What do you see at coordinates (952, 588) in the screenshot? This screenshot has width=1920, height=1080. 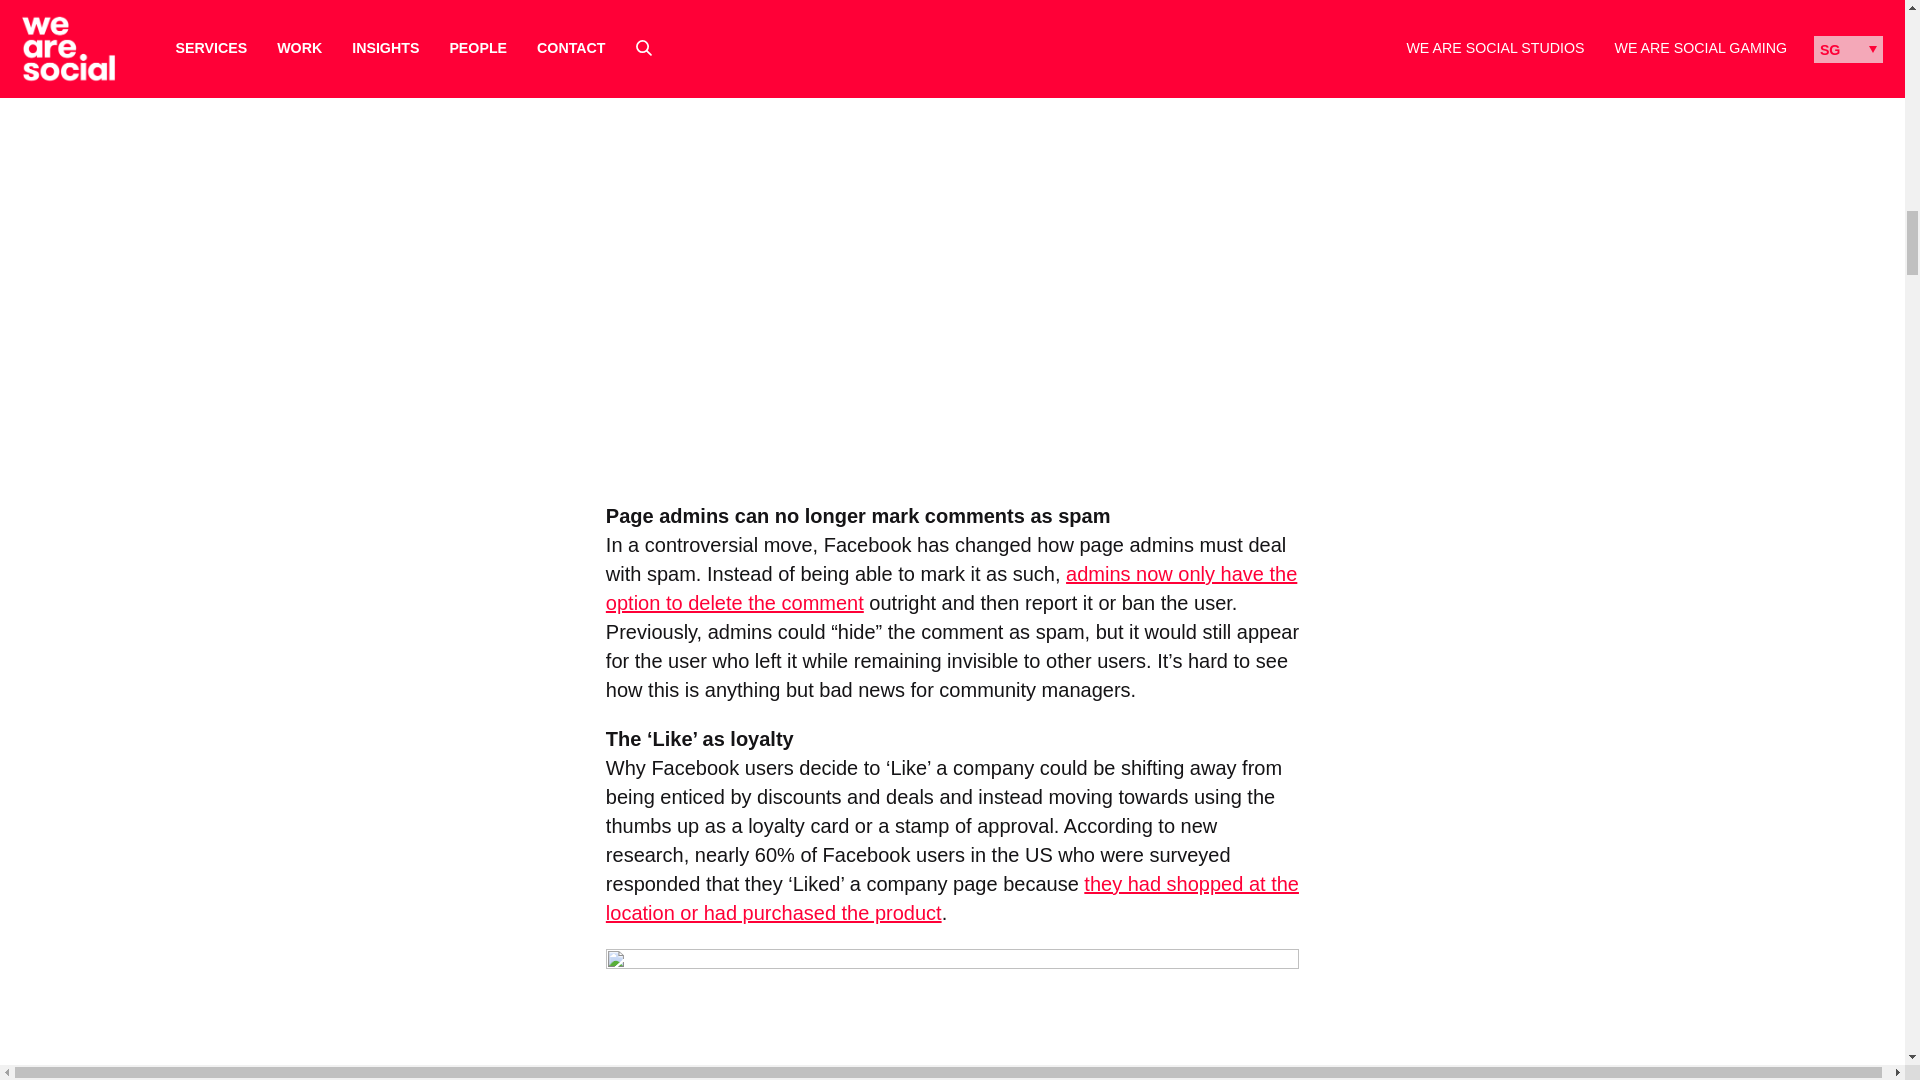 I see `admins now only have the option to delete the comment` at bounding box center [952, 588].